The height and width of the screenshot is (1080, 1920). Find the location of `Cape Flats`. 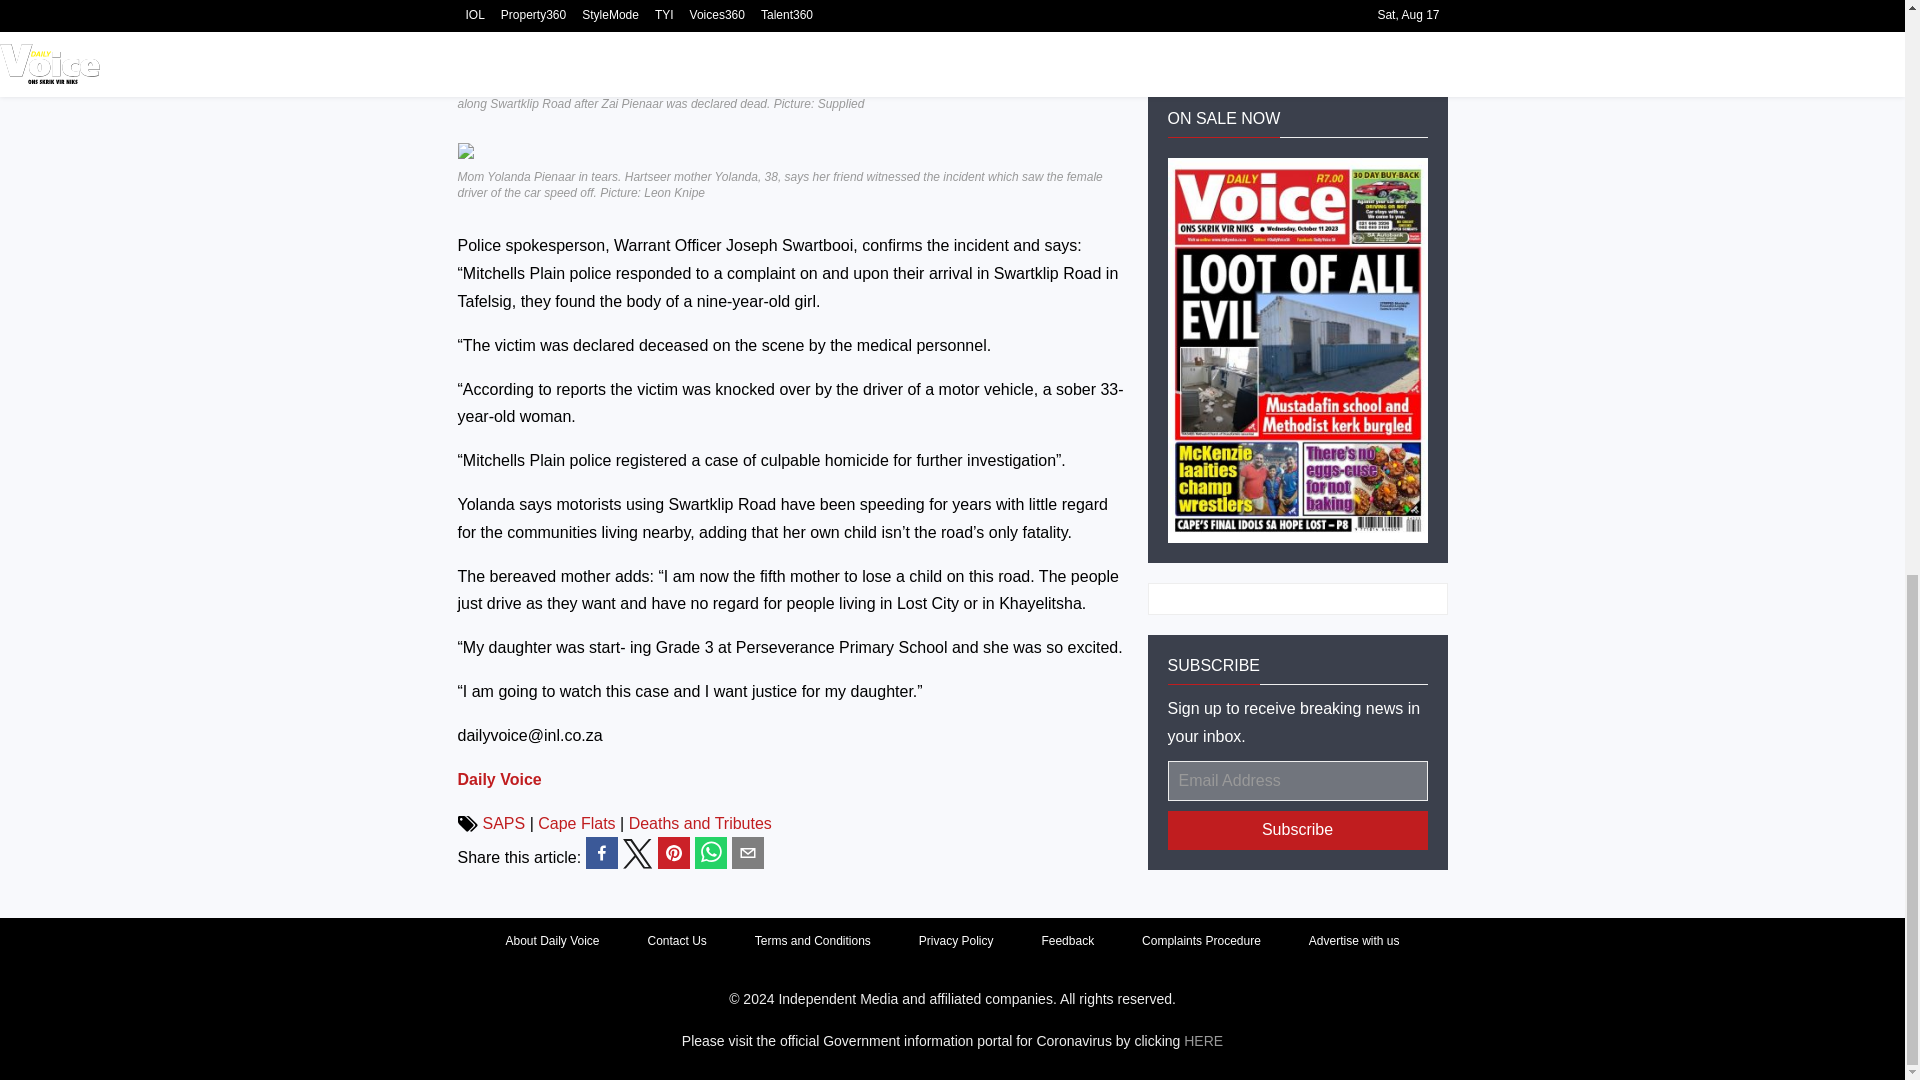

Cape Flats is located at coordinates (576, 823).